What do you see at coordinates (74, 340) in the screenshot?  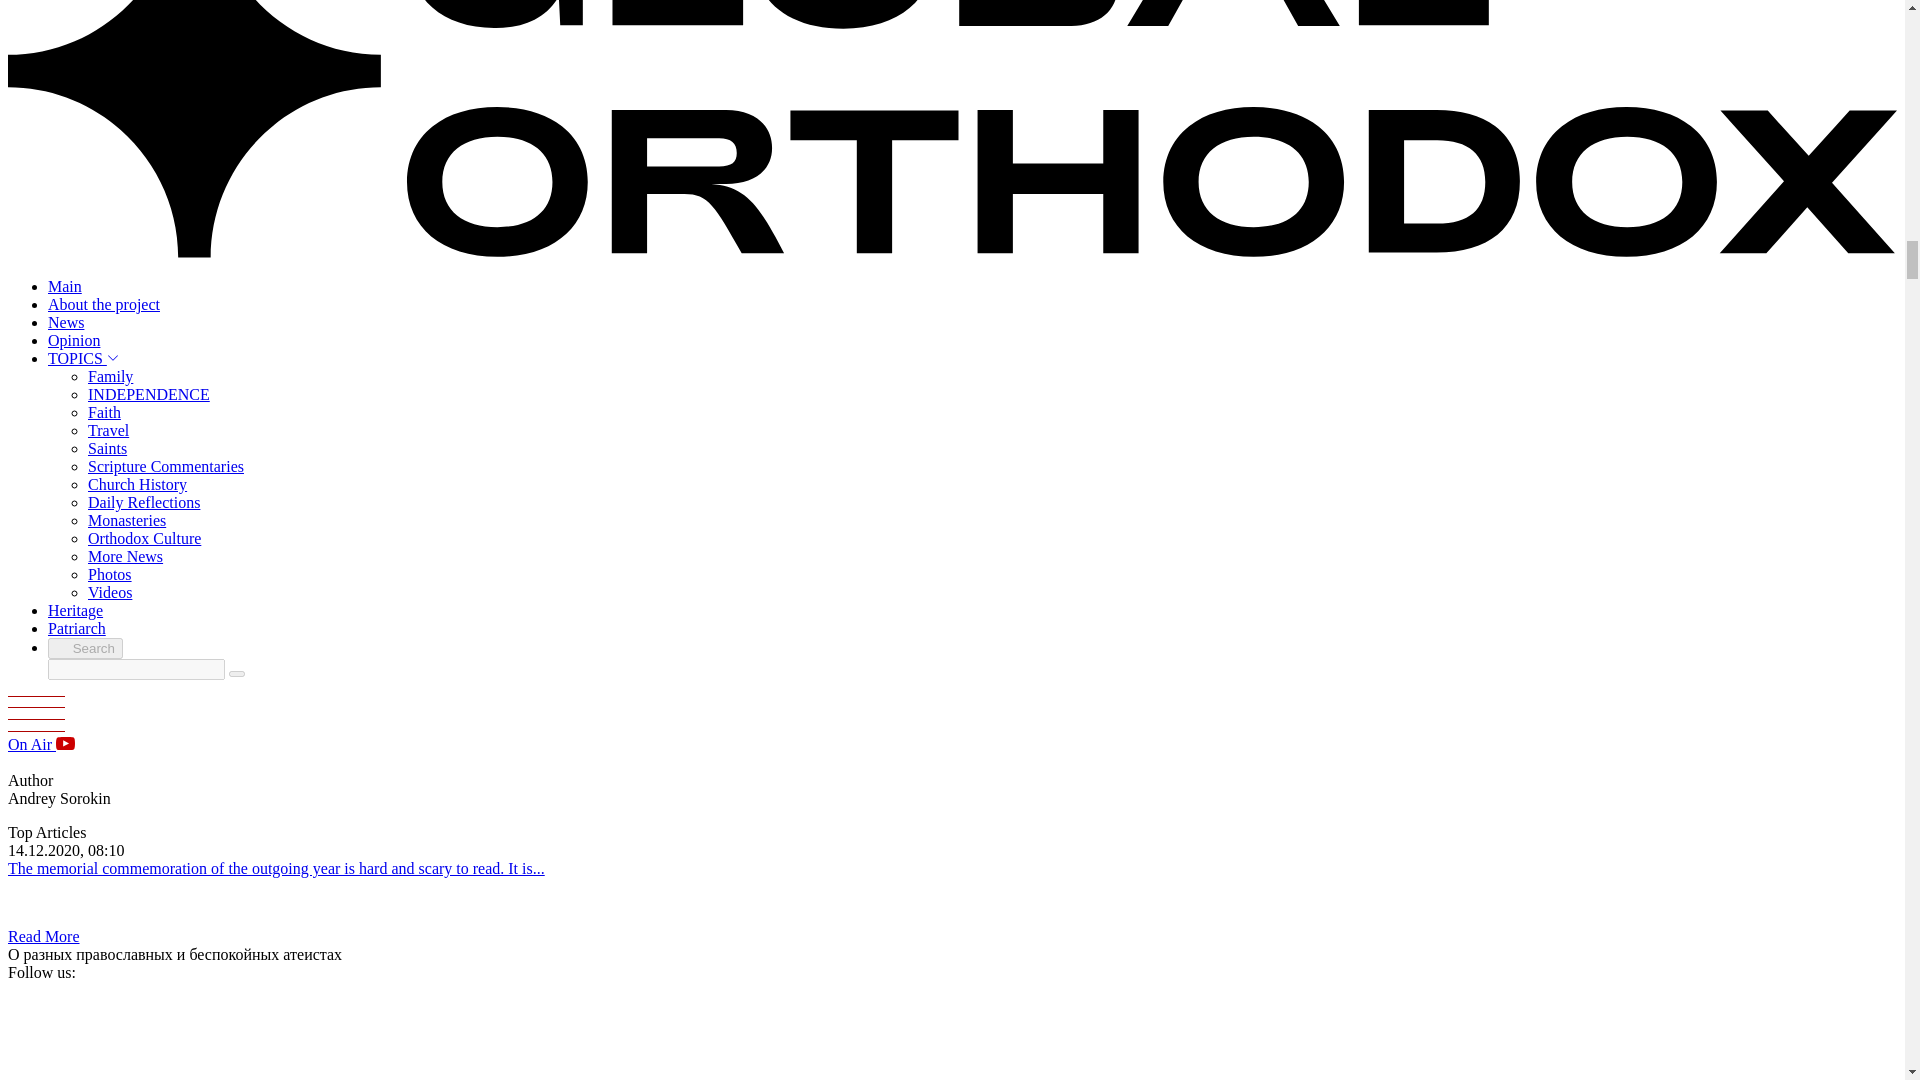 I see `Opinion` at bounding box center [74, 340].